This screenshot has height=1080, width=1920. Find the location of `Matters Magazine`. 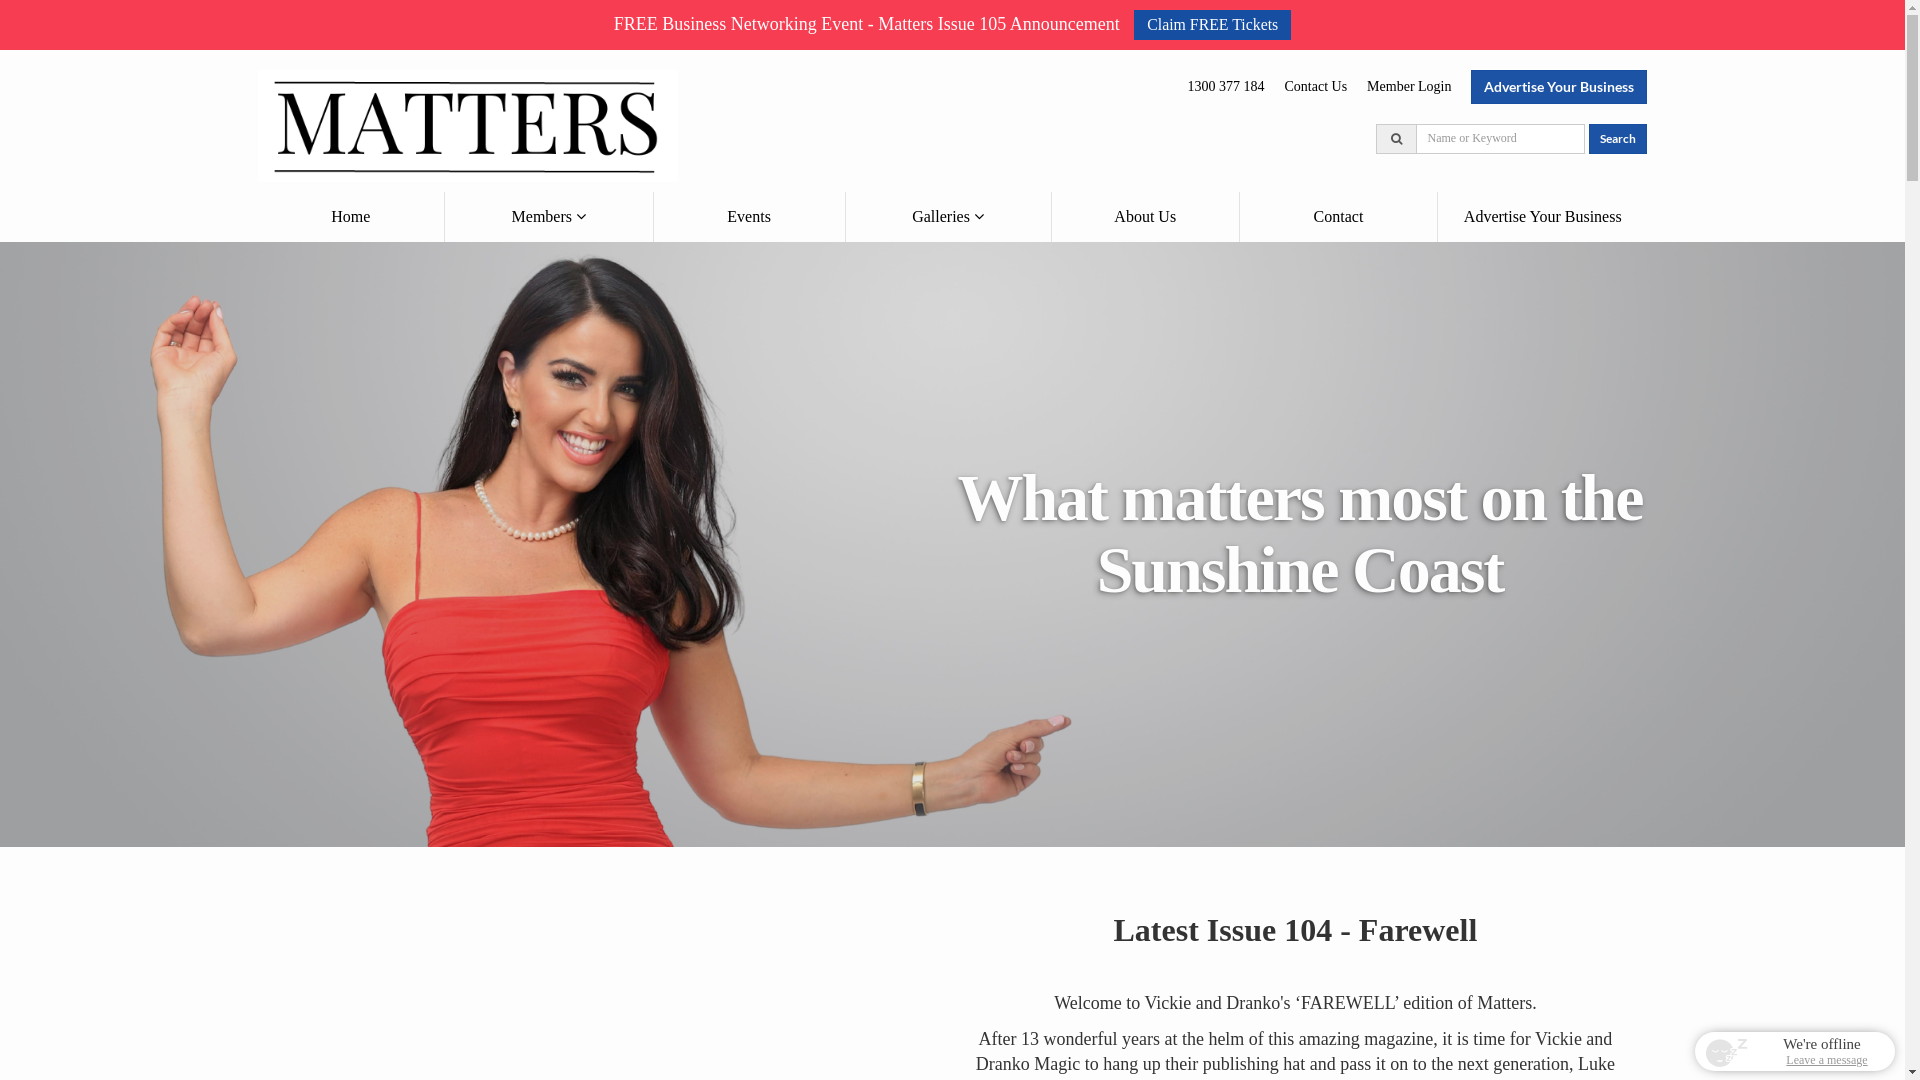

Matters Magazine is located at coordinates (468, 124).